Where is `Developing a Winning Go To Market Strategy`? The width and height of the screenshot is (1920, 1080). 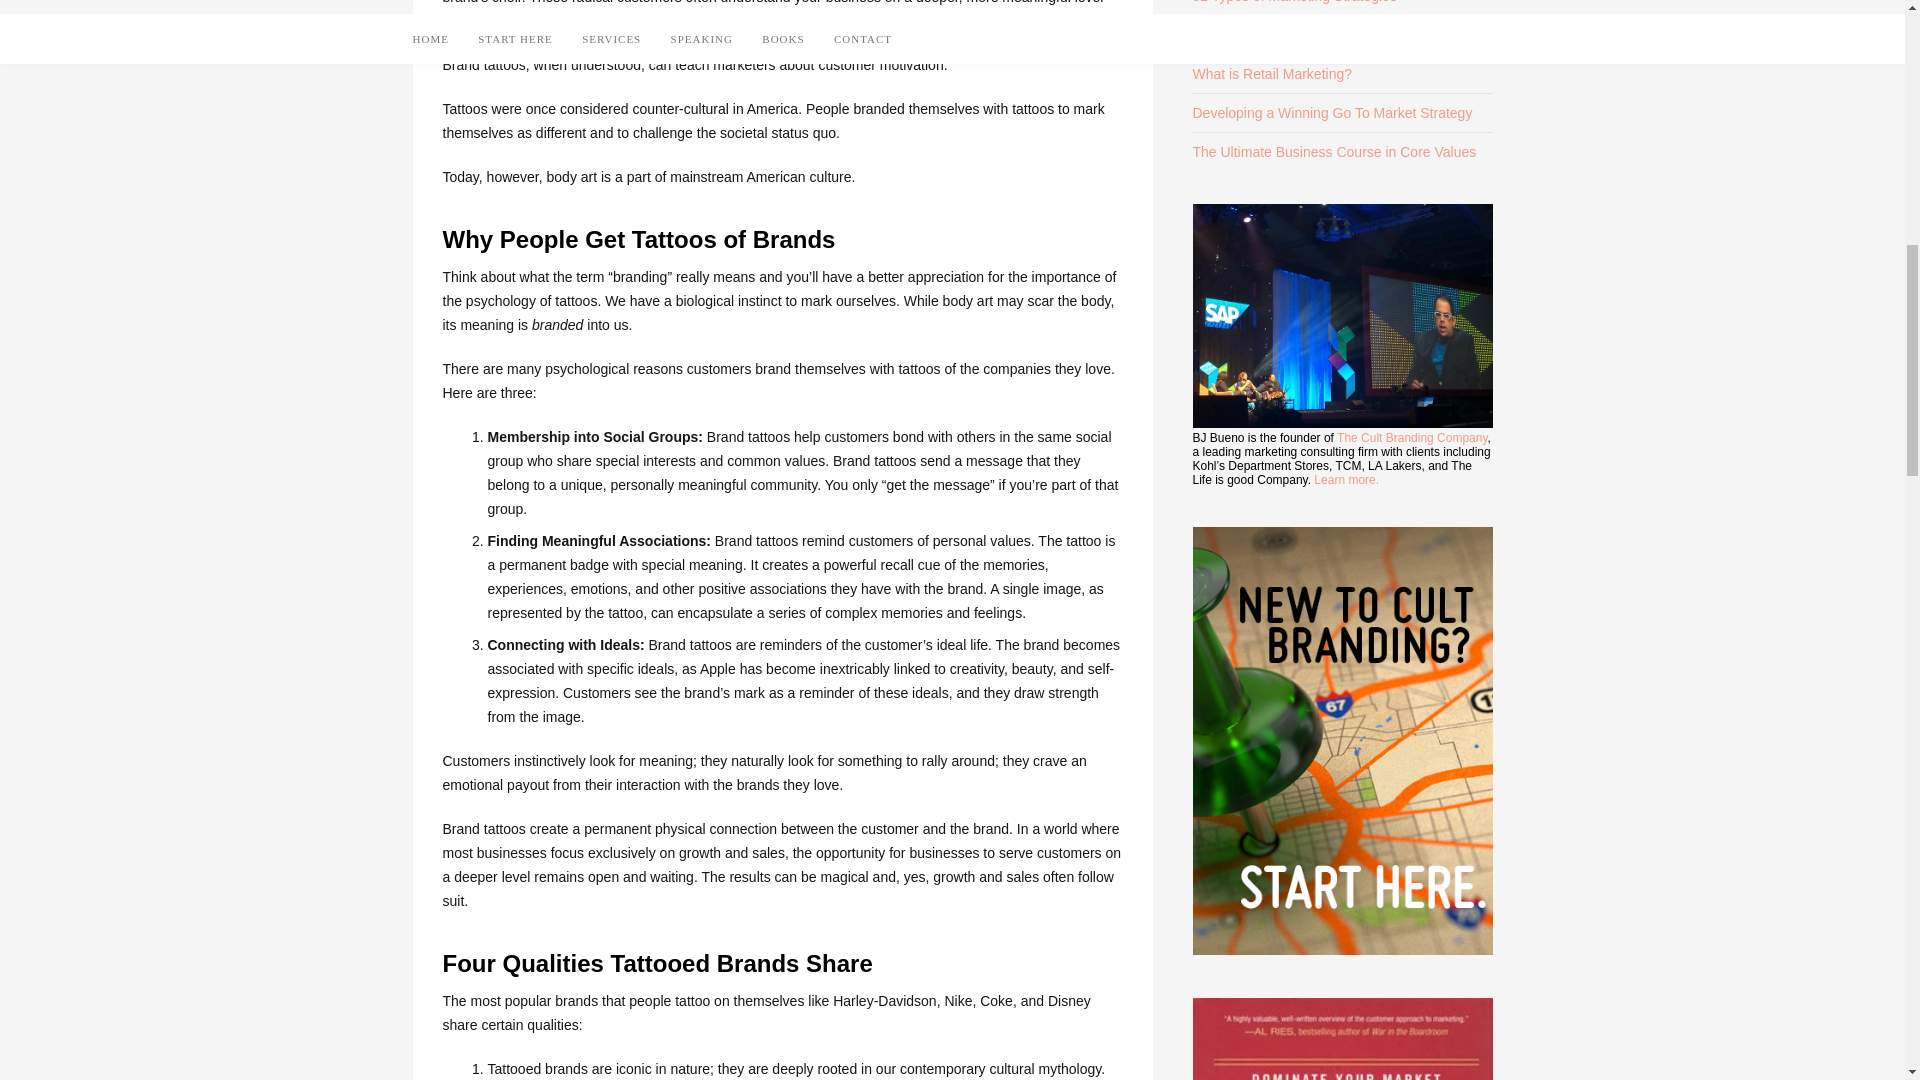 Developing a Winning Go To Market Strategy is located at coordinates (1332, 112).